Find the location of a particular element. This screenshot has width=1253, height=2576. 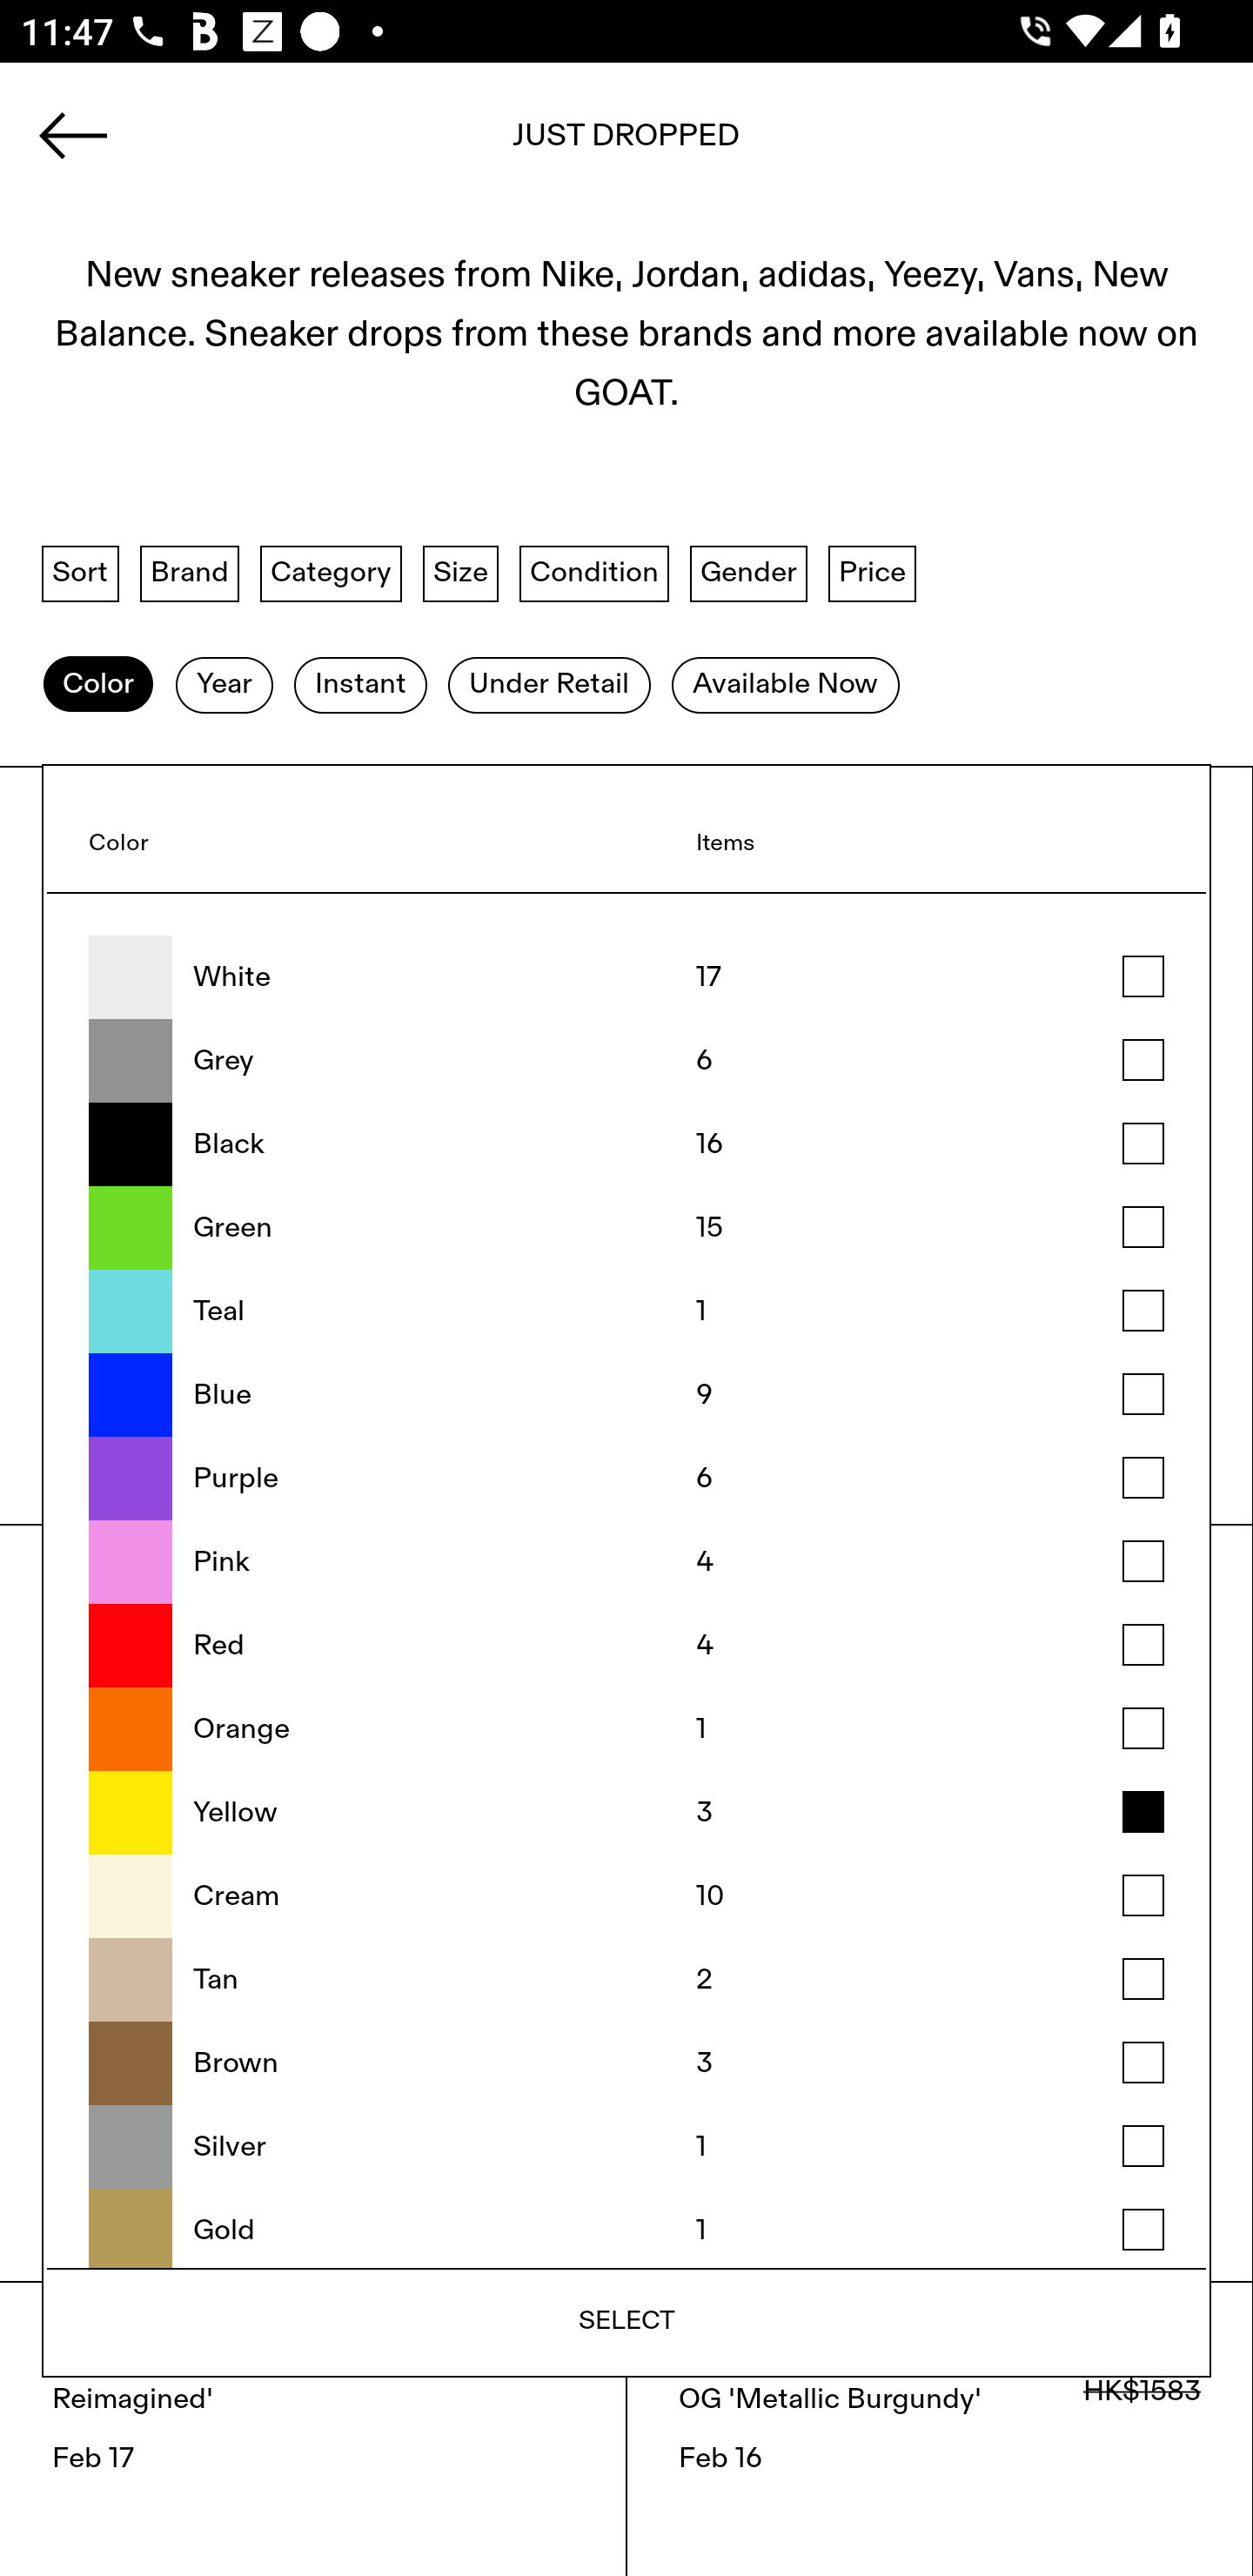

Size is located at coordinates (461, 573).